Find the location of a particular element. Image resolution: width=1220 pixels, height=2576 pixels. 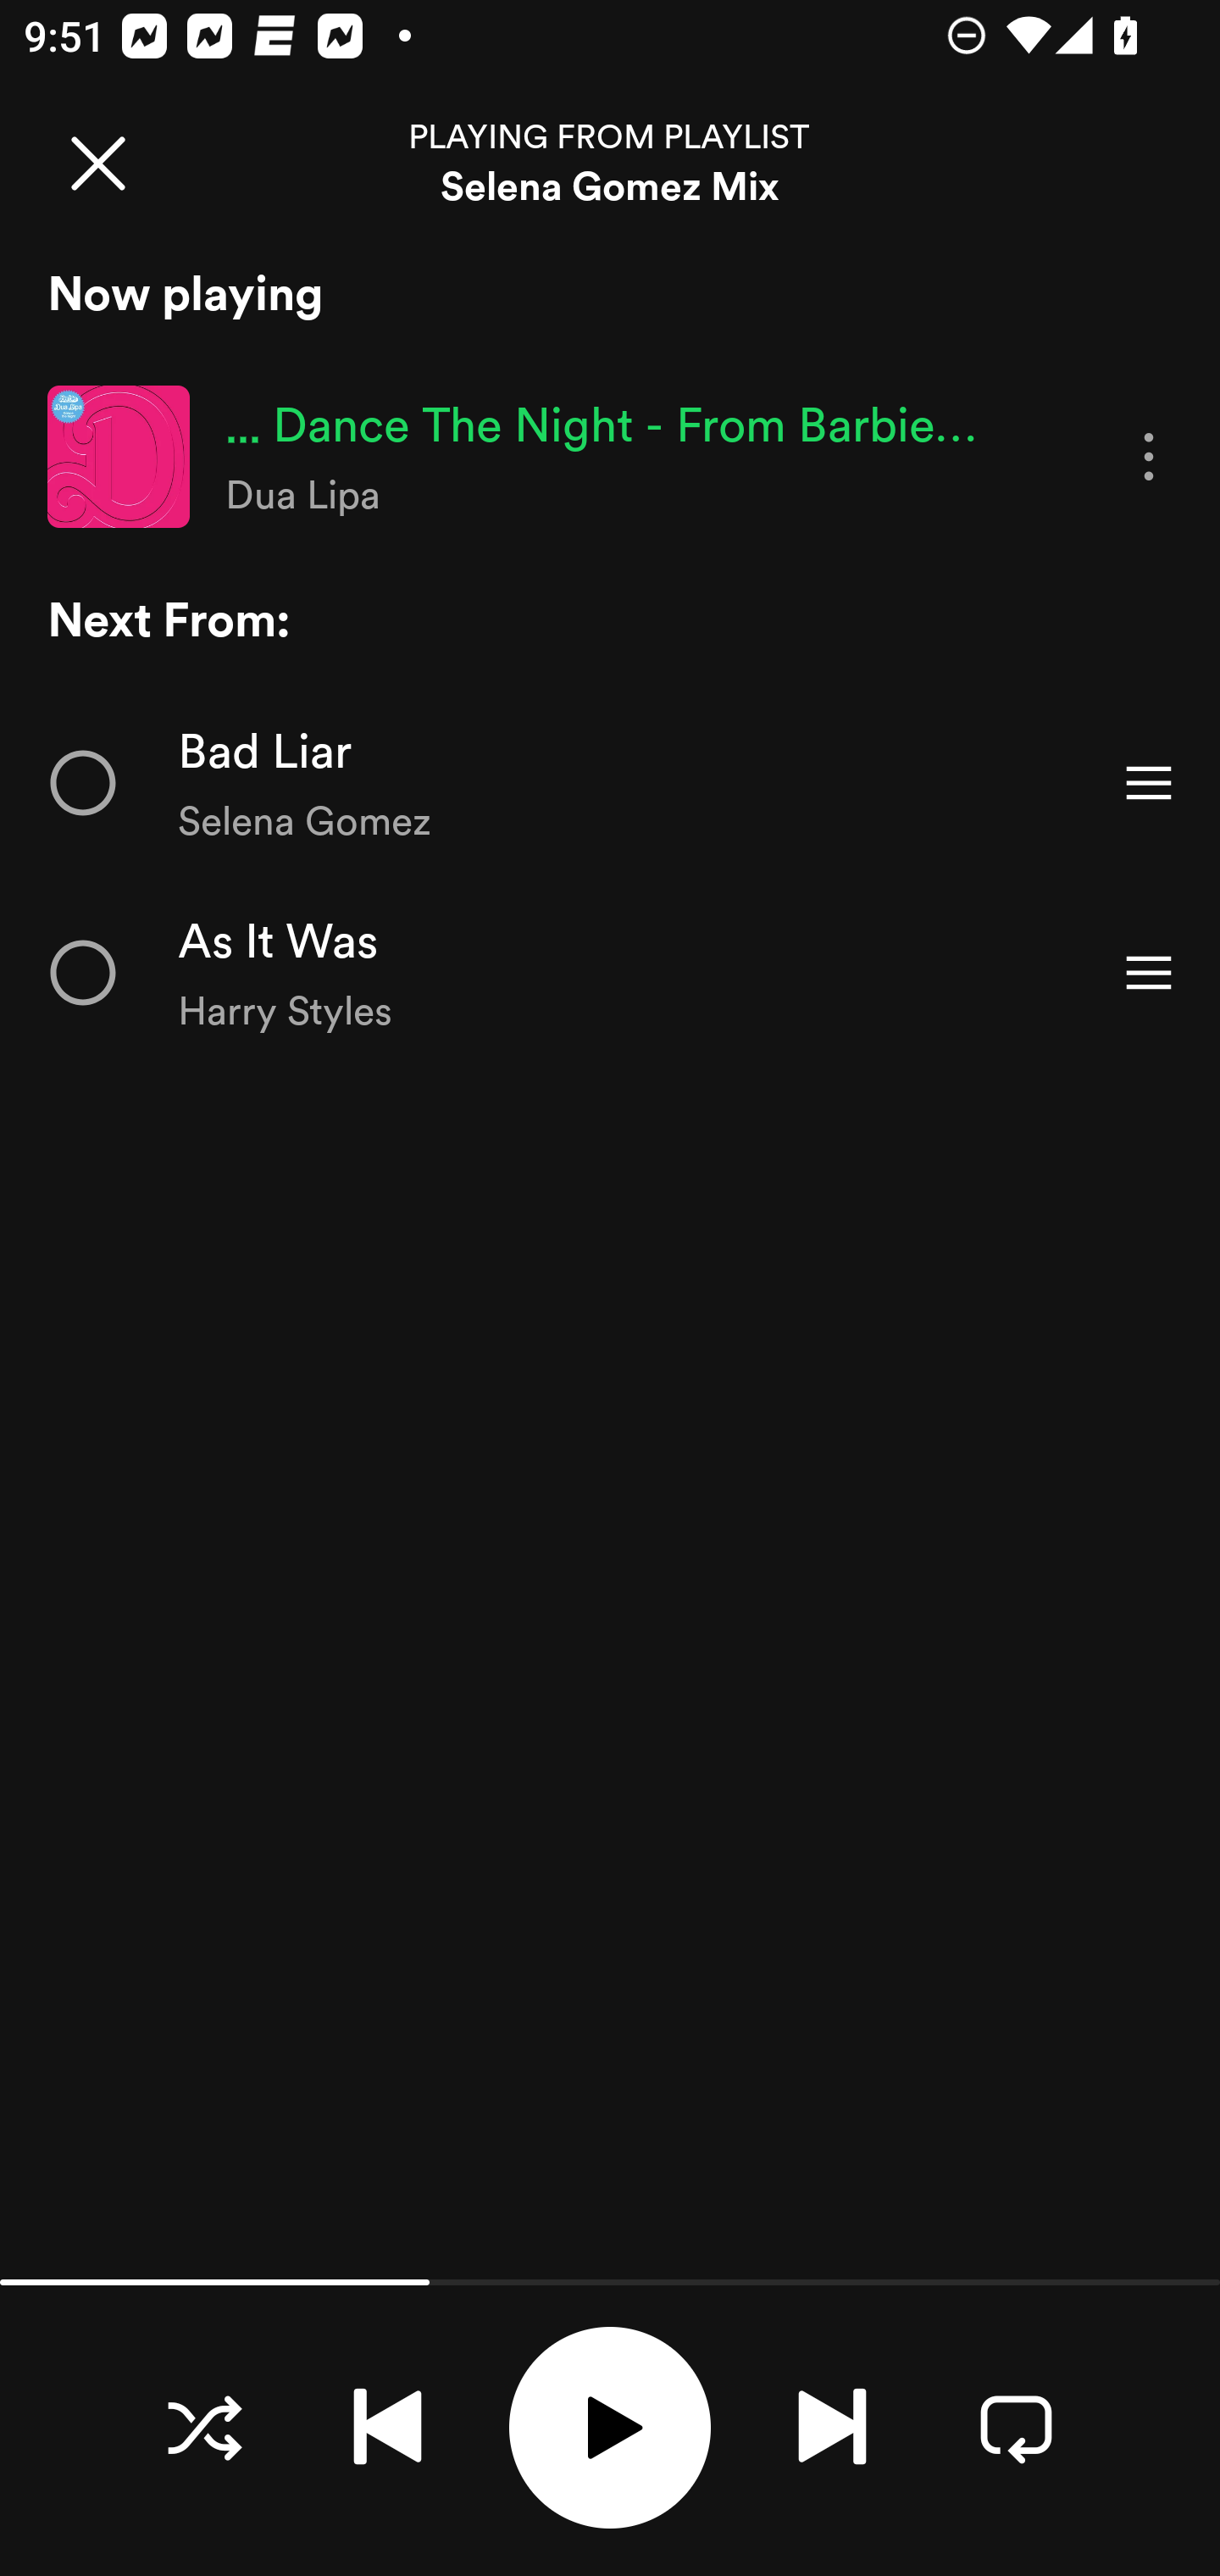

As It Was Harry Styles Reorder track is located at coordinates (610, 972).